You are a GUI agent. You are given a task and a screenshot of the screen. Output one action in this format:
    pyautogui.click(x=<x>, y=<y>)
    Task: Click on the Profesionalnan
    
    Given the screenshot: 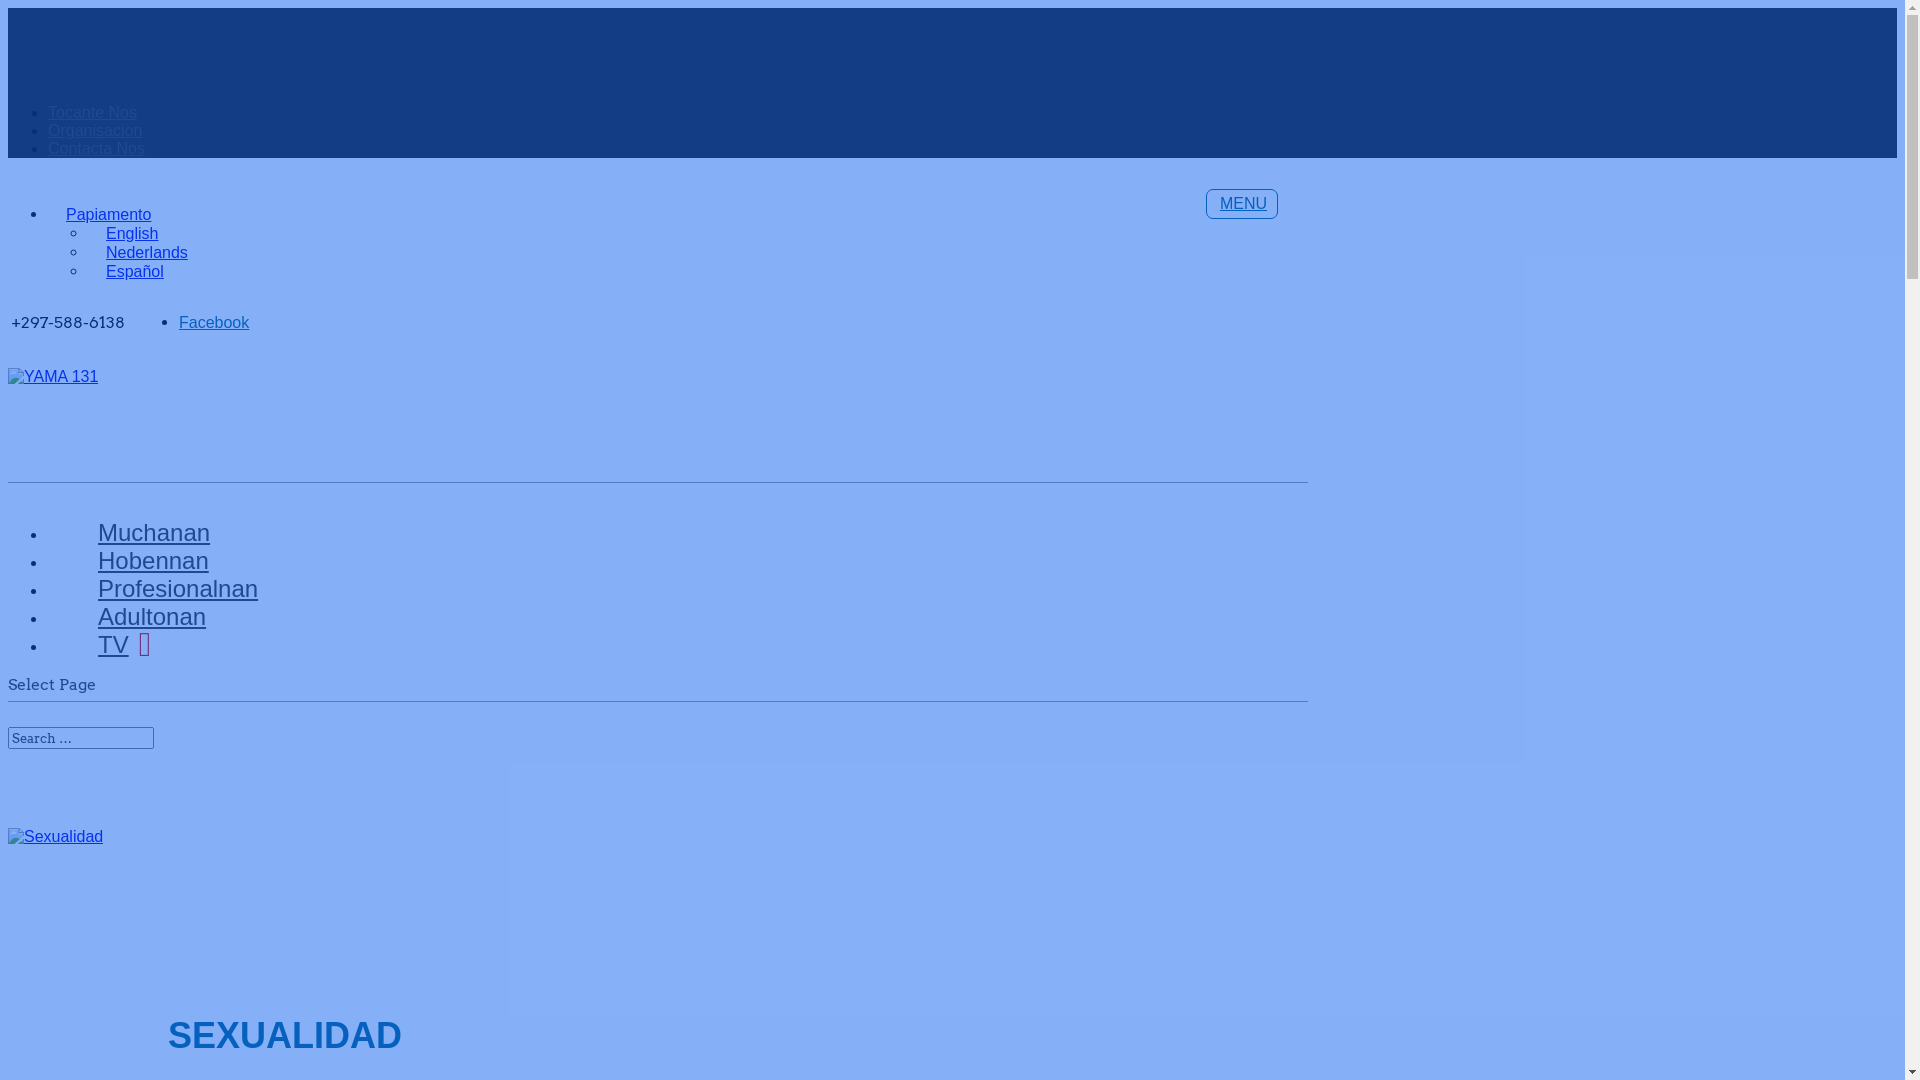 What is the action you would take?
    pyautogui.click(x=178, y=596)
    